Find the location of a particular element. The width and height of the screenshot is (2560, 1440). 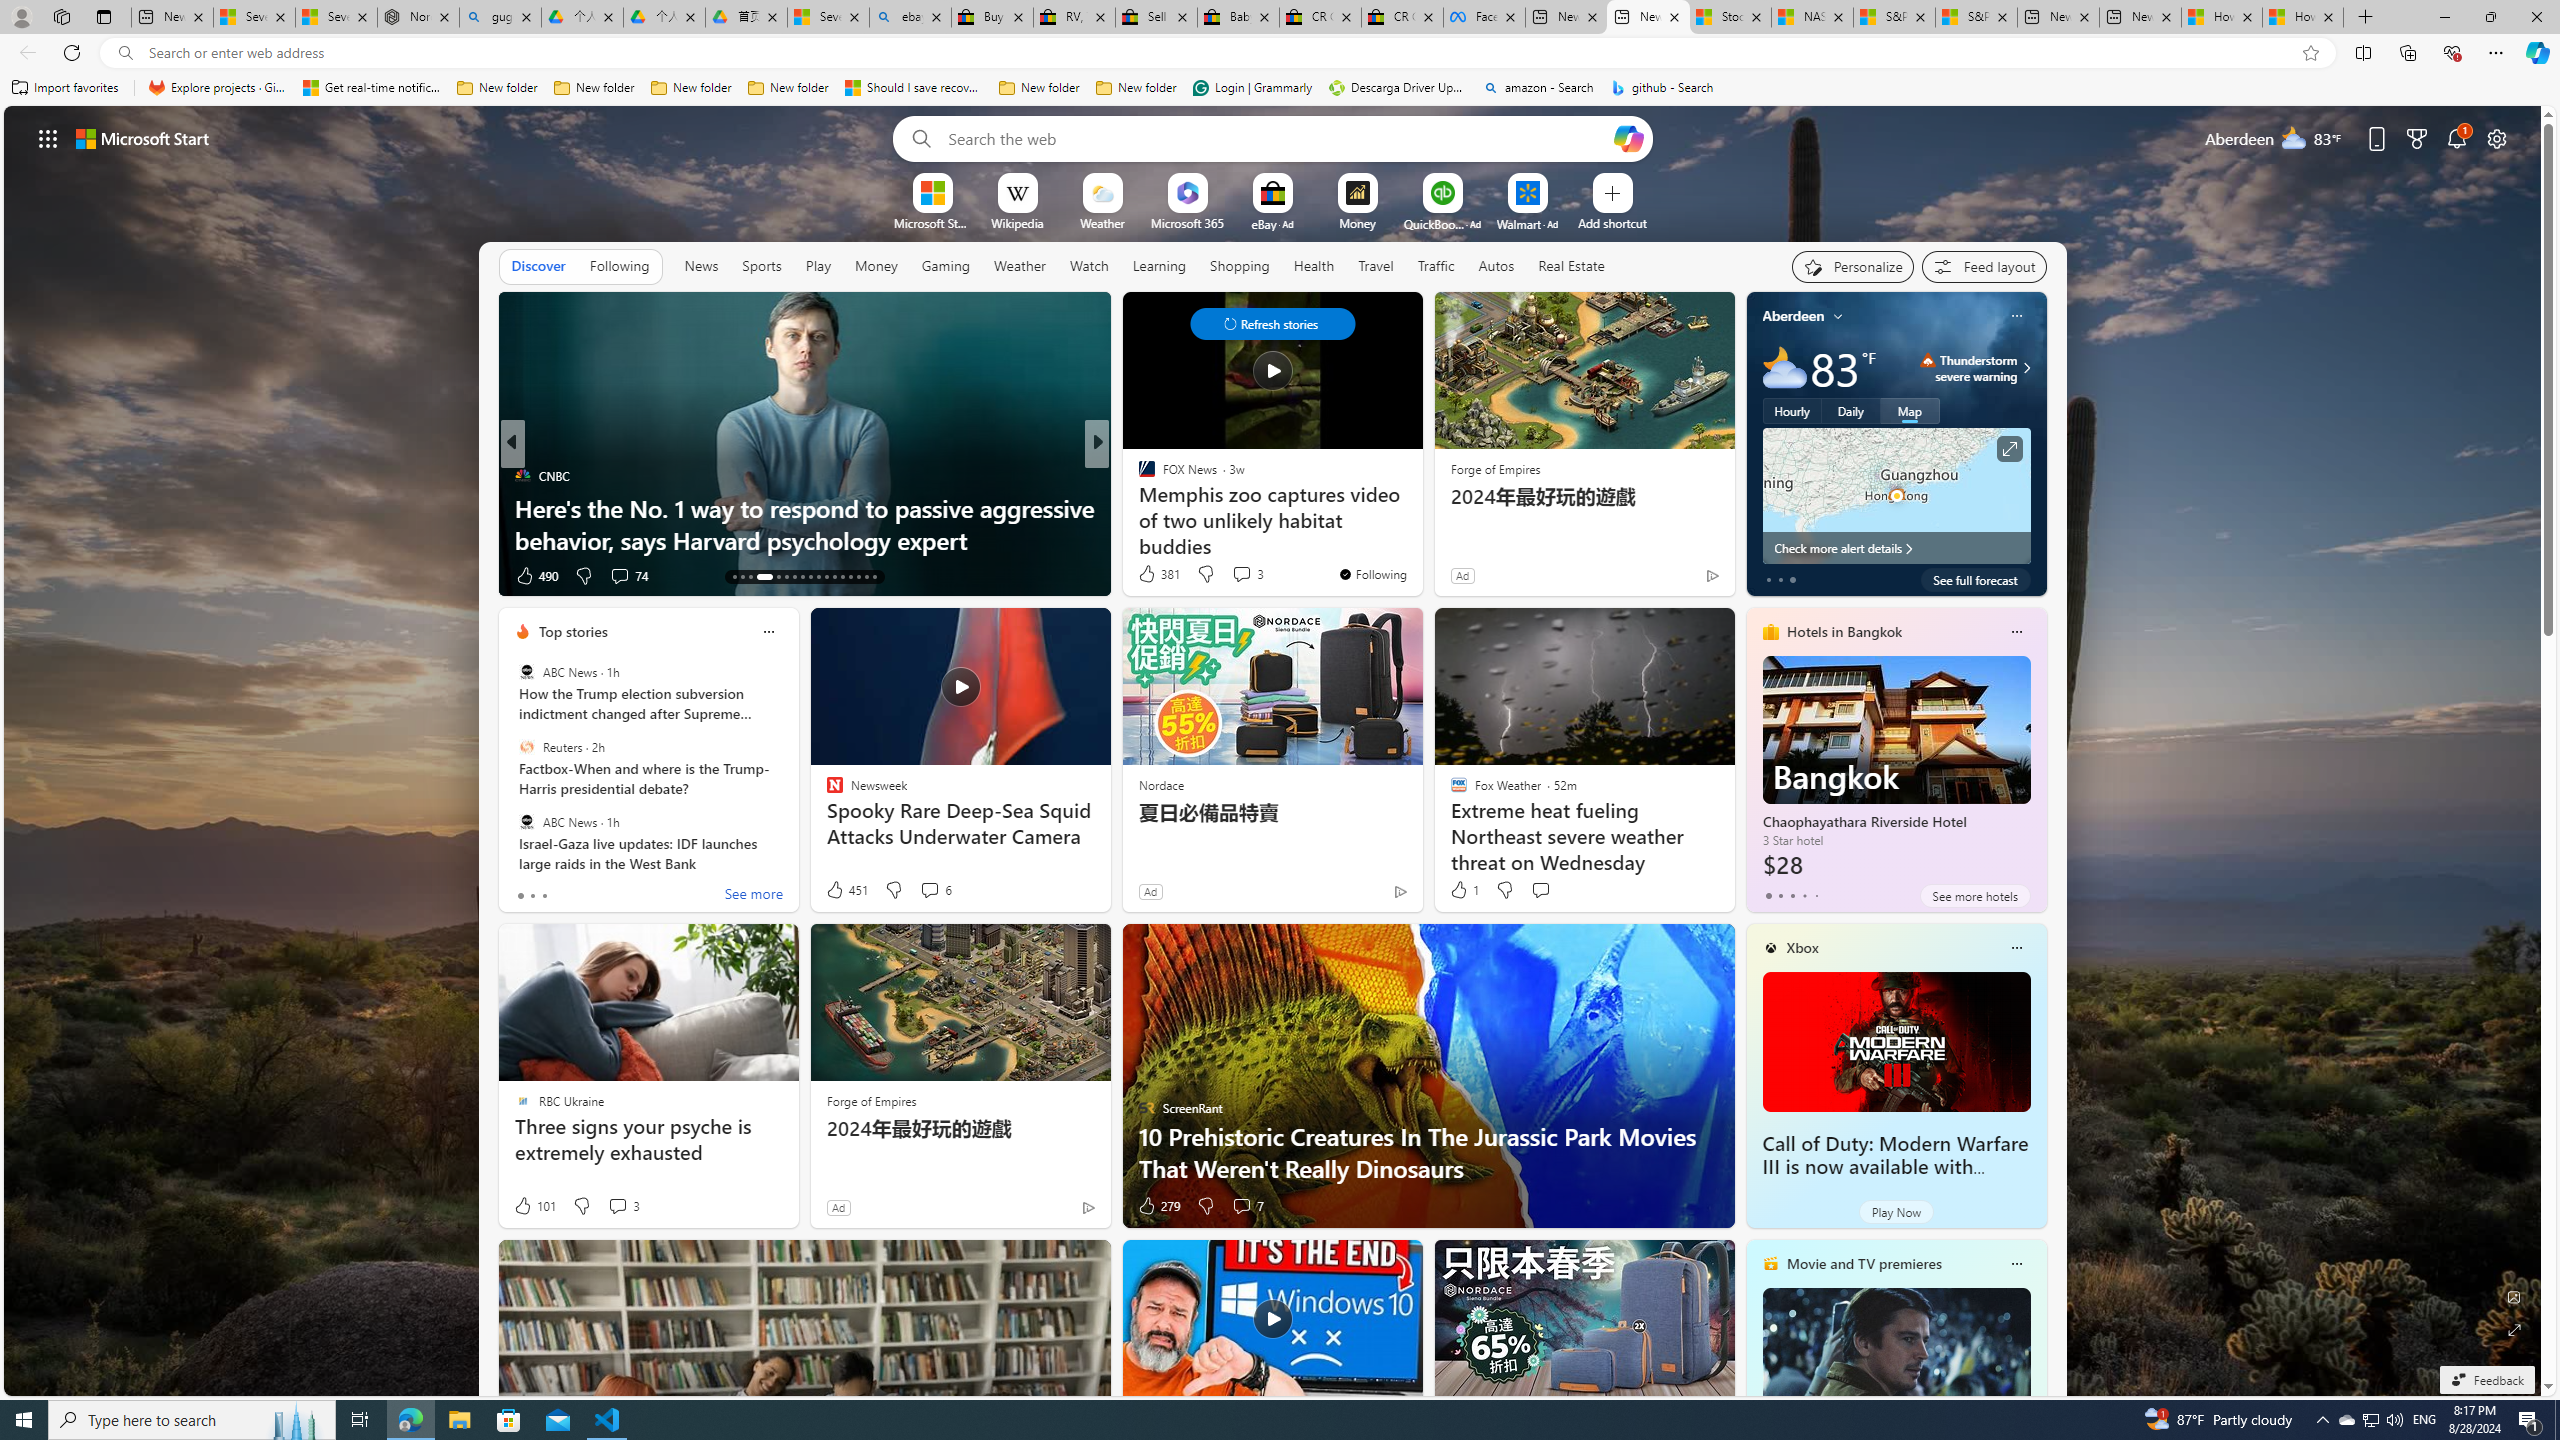

AutomationID: tab-25 is located at coordinates (842, 577).